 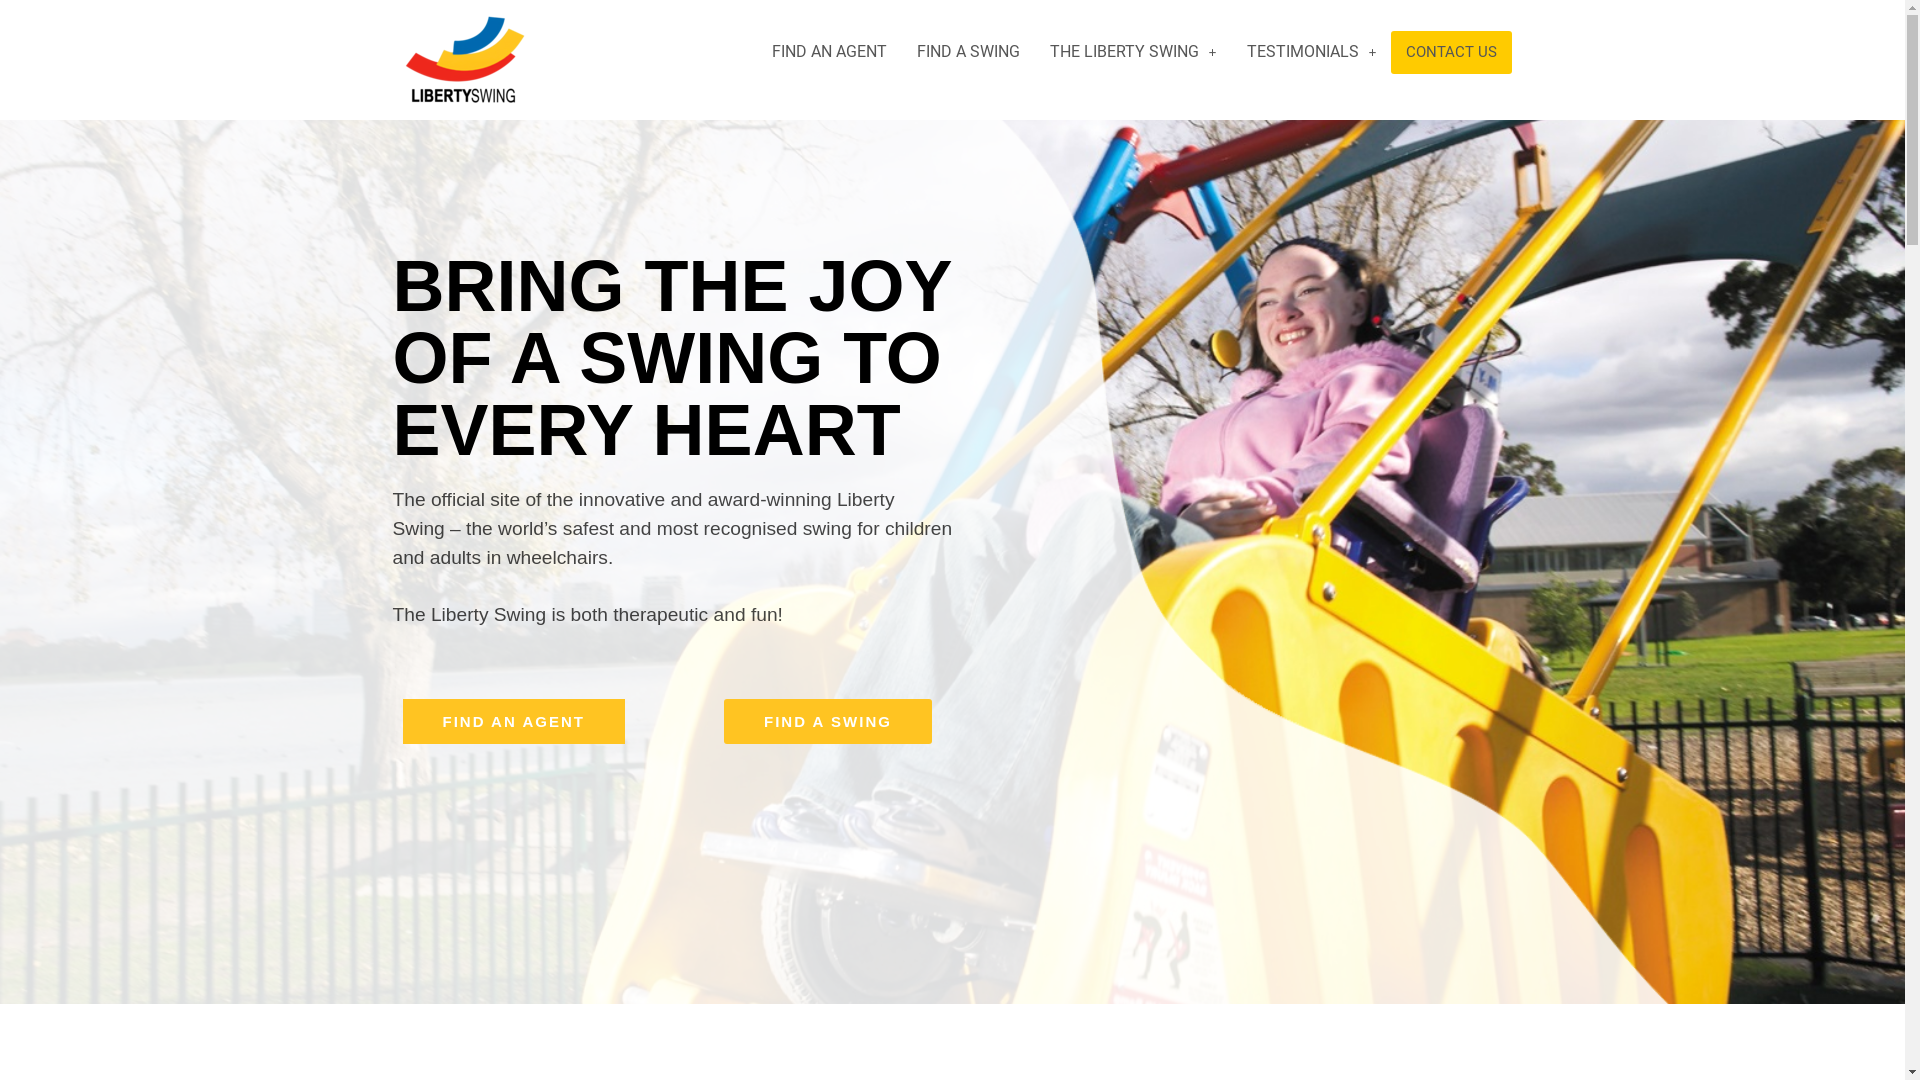 I want to click on FIND AN AGENT, so click(x=830, y=52).